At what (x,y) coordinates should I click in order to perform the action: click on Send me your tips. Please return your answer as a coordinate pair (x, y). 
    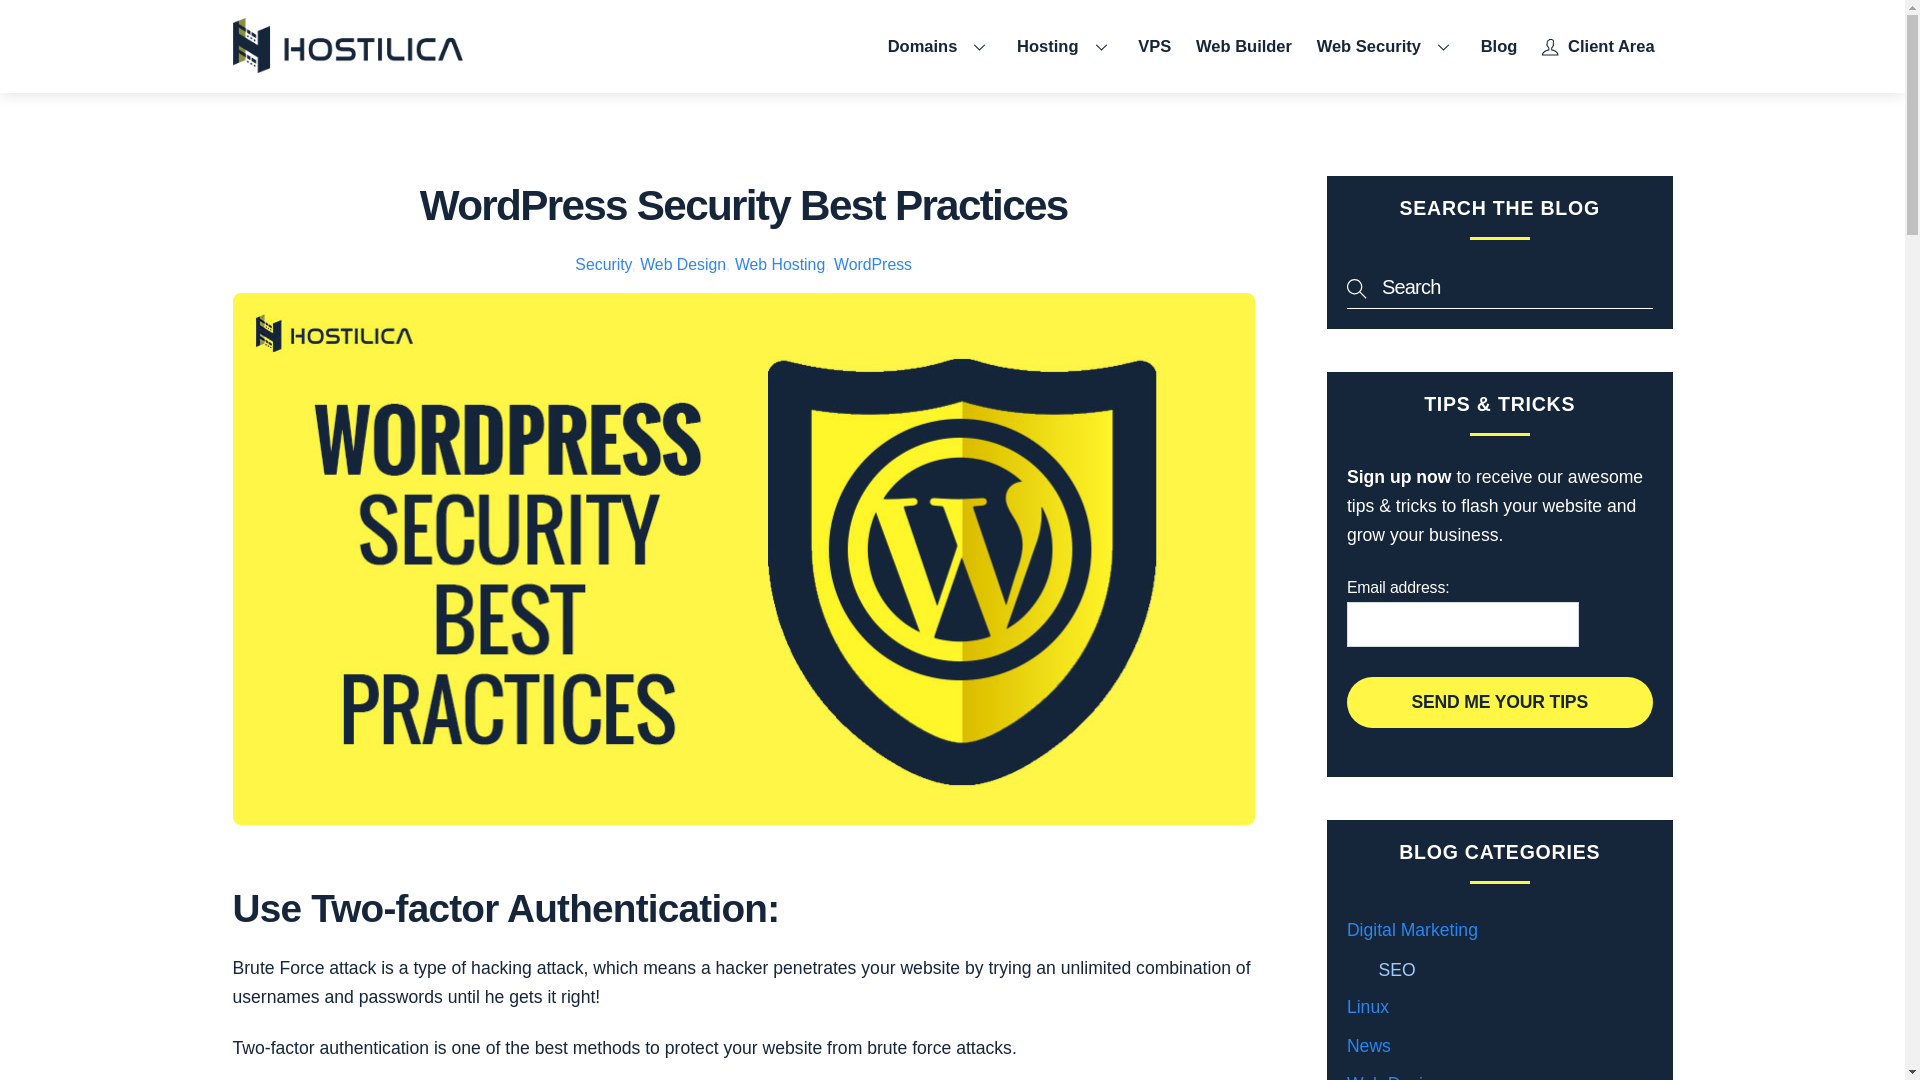
    Looking at the image, I should click on (1500, 702).